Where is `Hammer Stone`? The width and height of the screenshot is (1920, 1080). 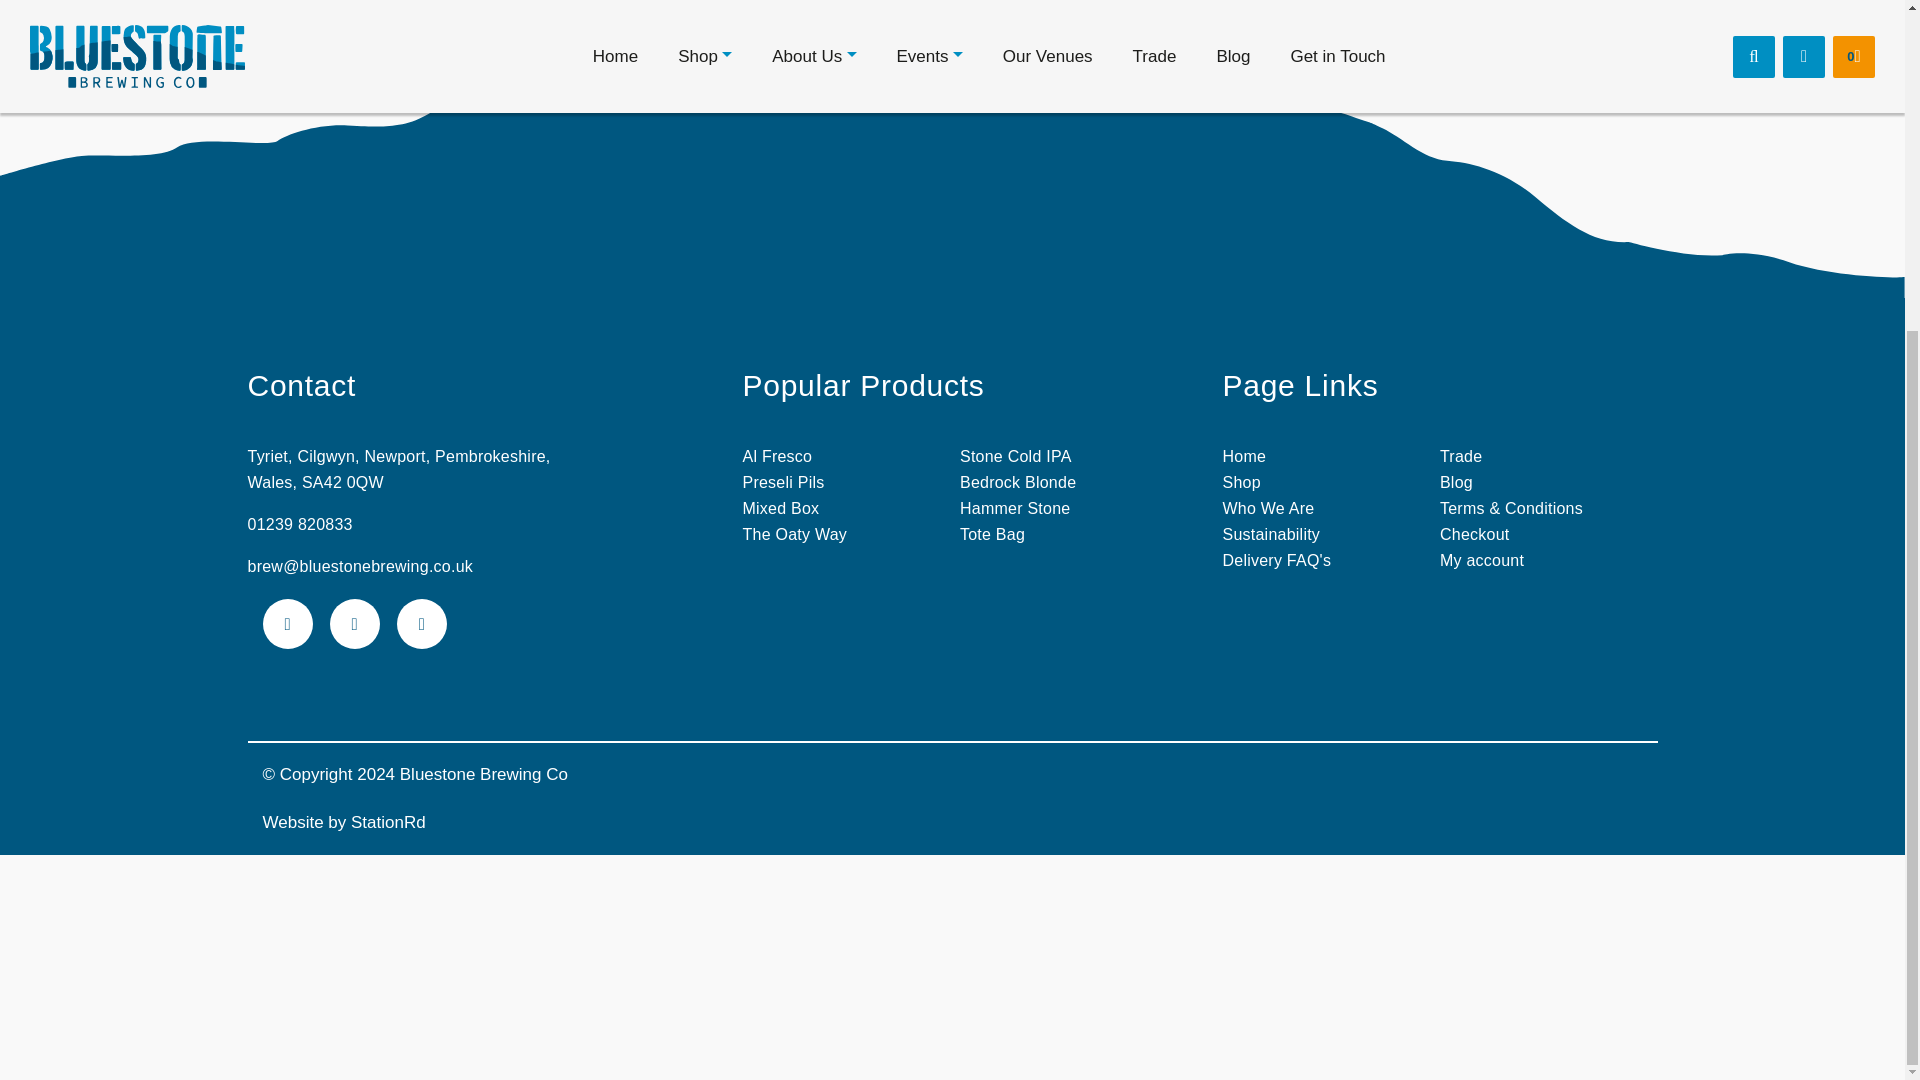 Hammer Stone is located at coordinates (1014, 508).